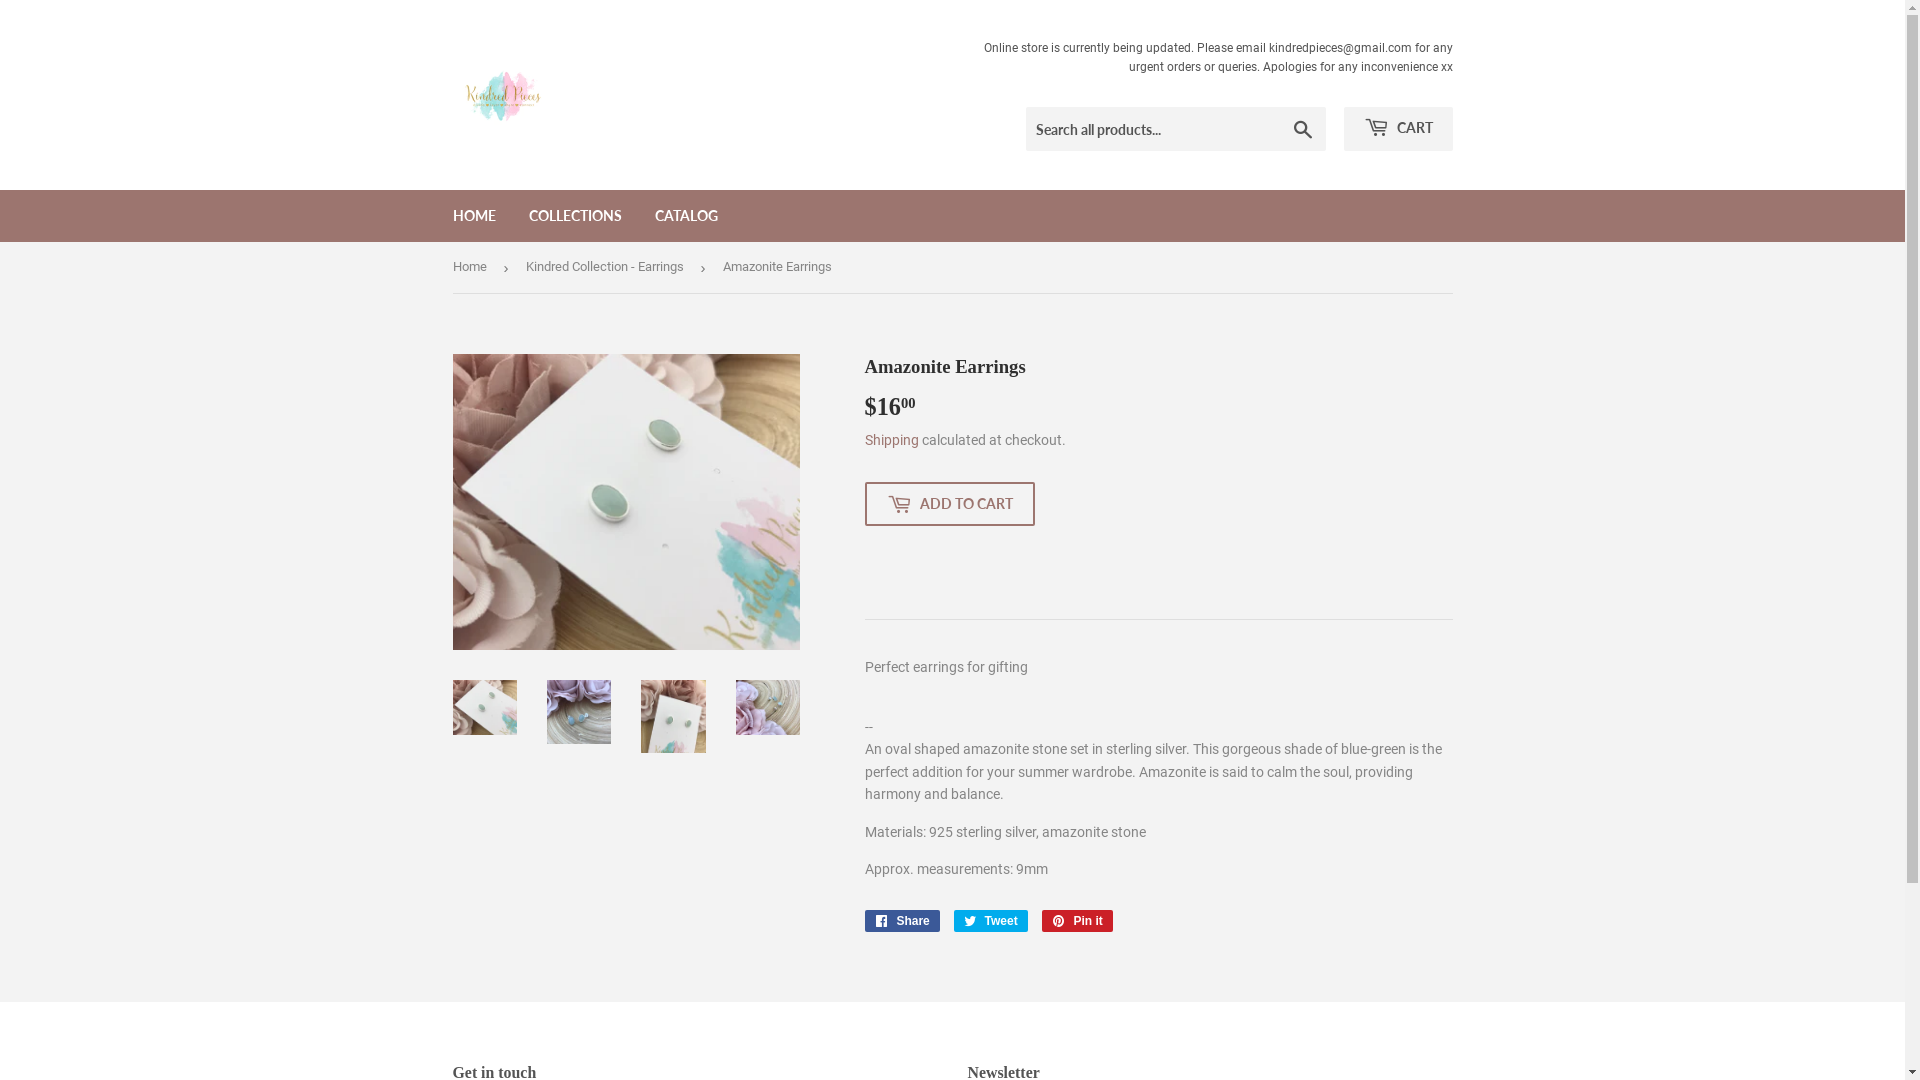 The height and width of the screenshot is (1080, 1920). Describe the element at coordinates (686, 216) in the screenshot. I see `CATALOG` at that location.